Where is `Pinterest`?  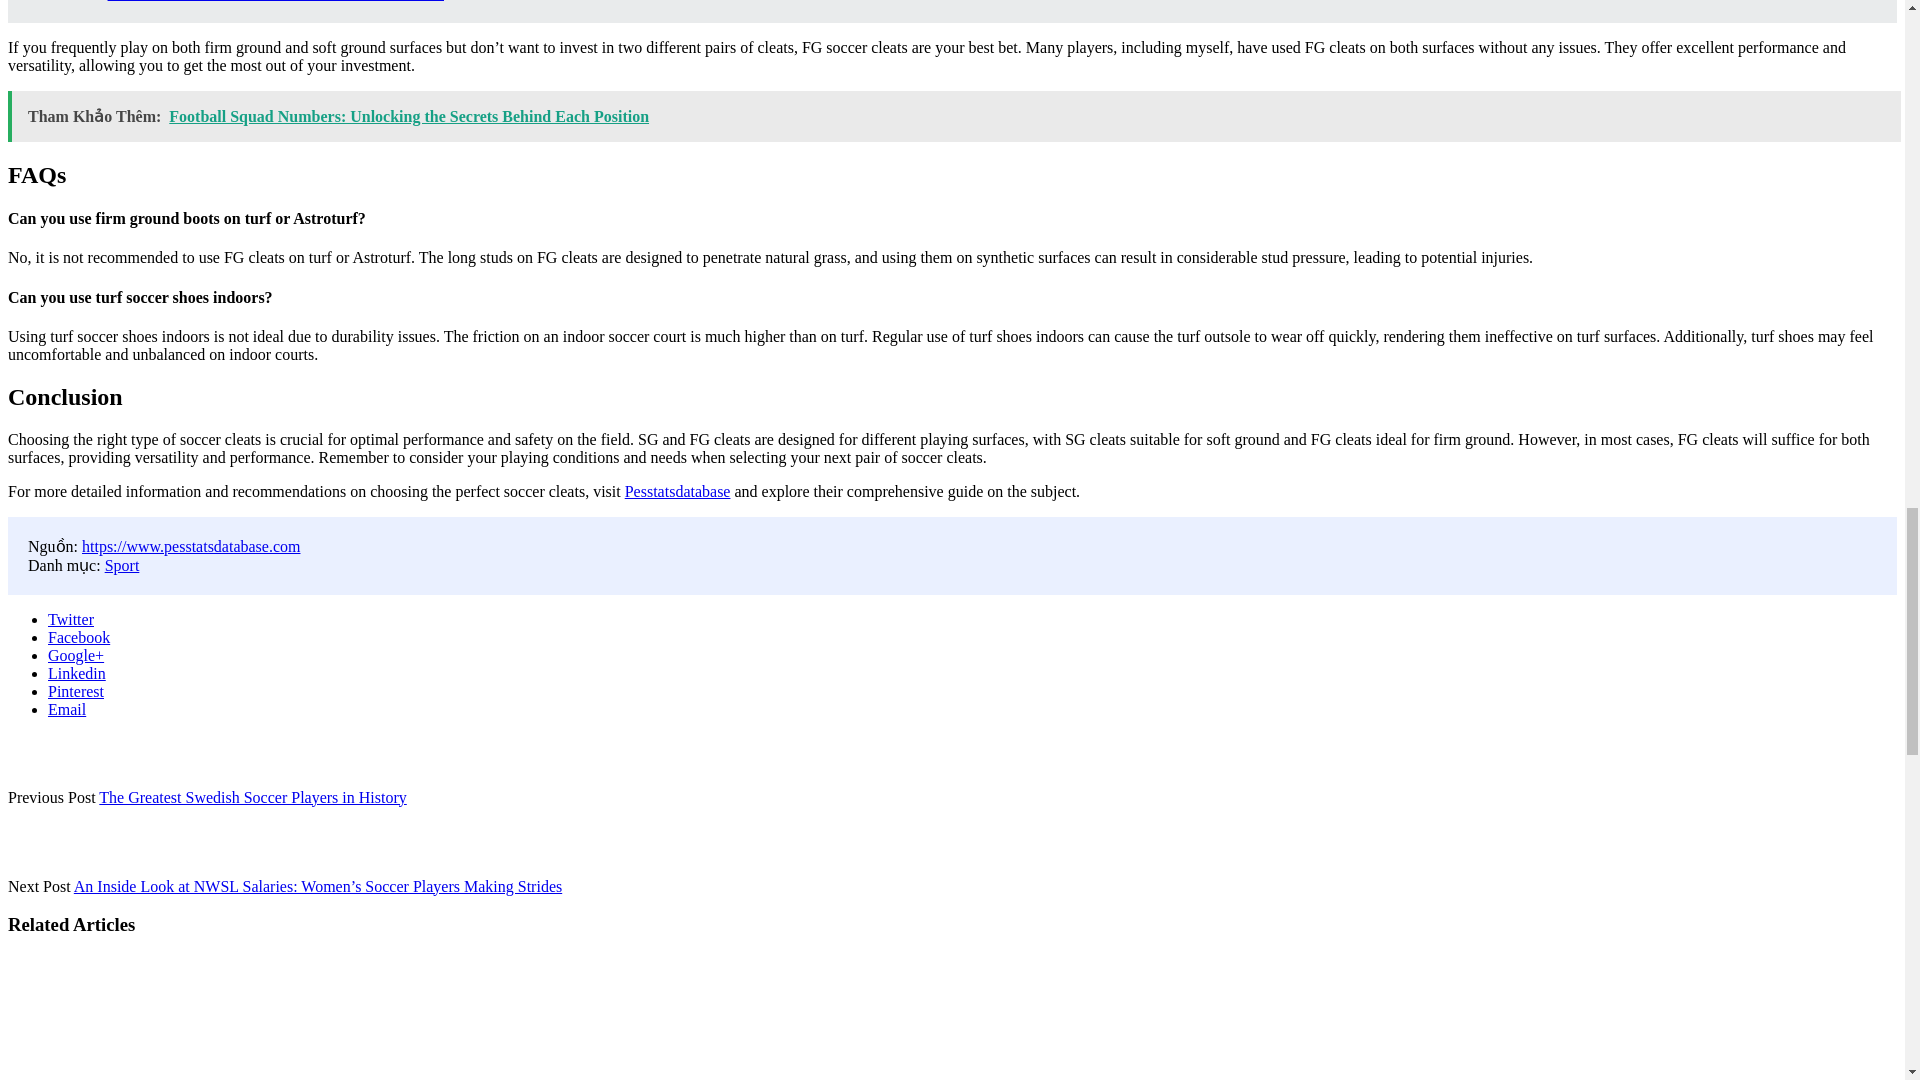
Pinterest is located at coordinates (76, 690).